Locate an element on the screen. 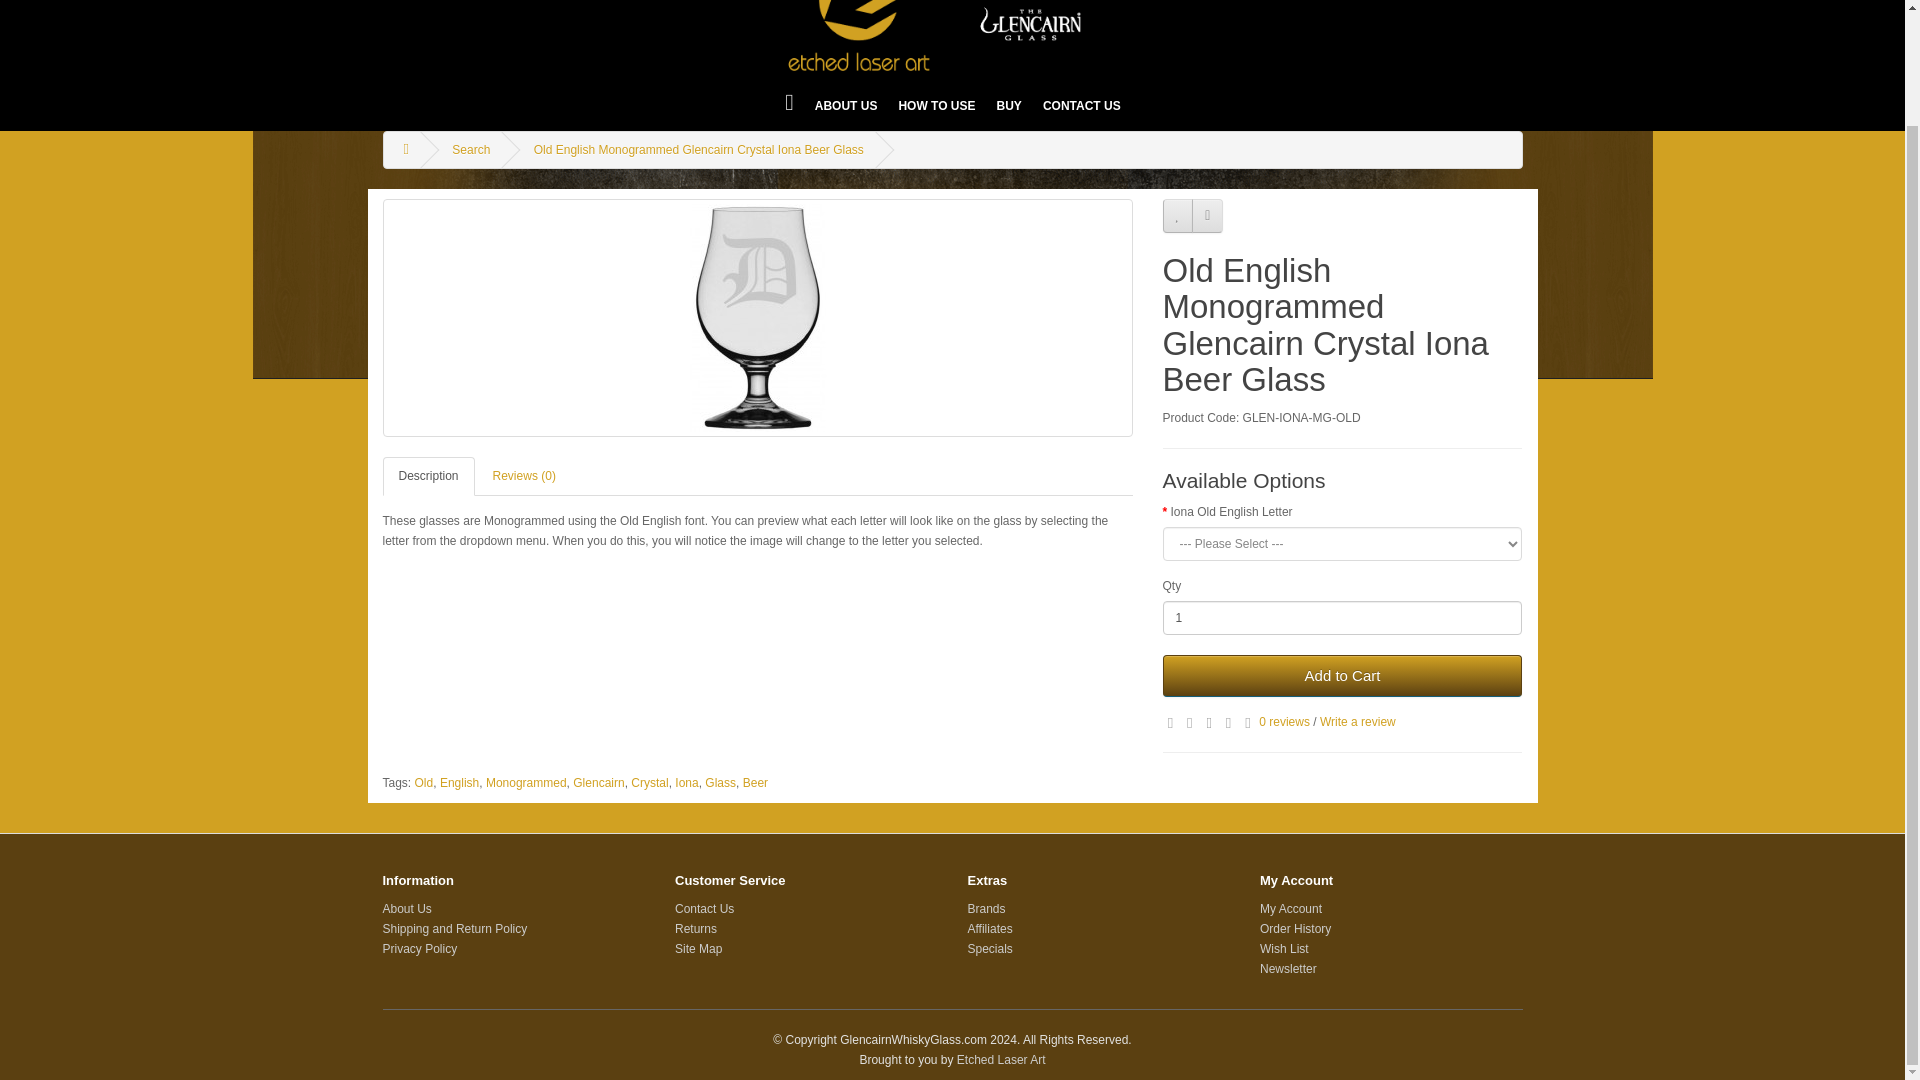  Description is located at coordinates (428, 476).